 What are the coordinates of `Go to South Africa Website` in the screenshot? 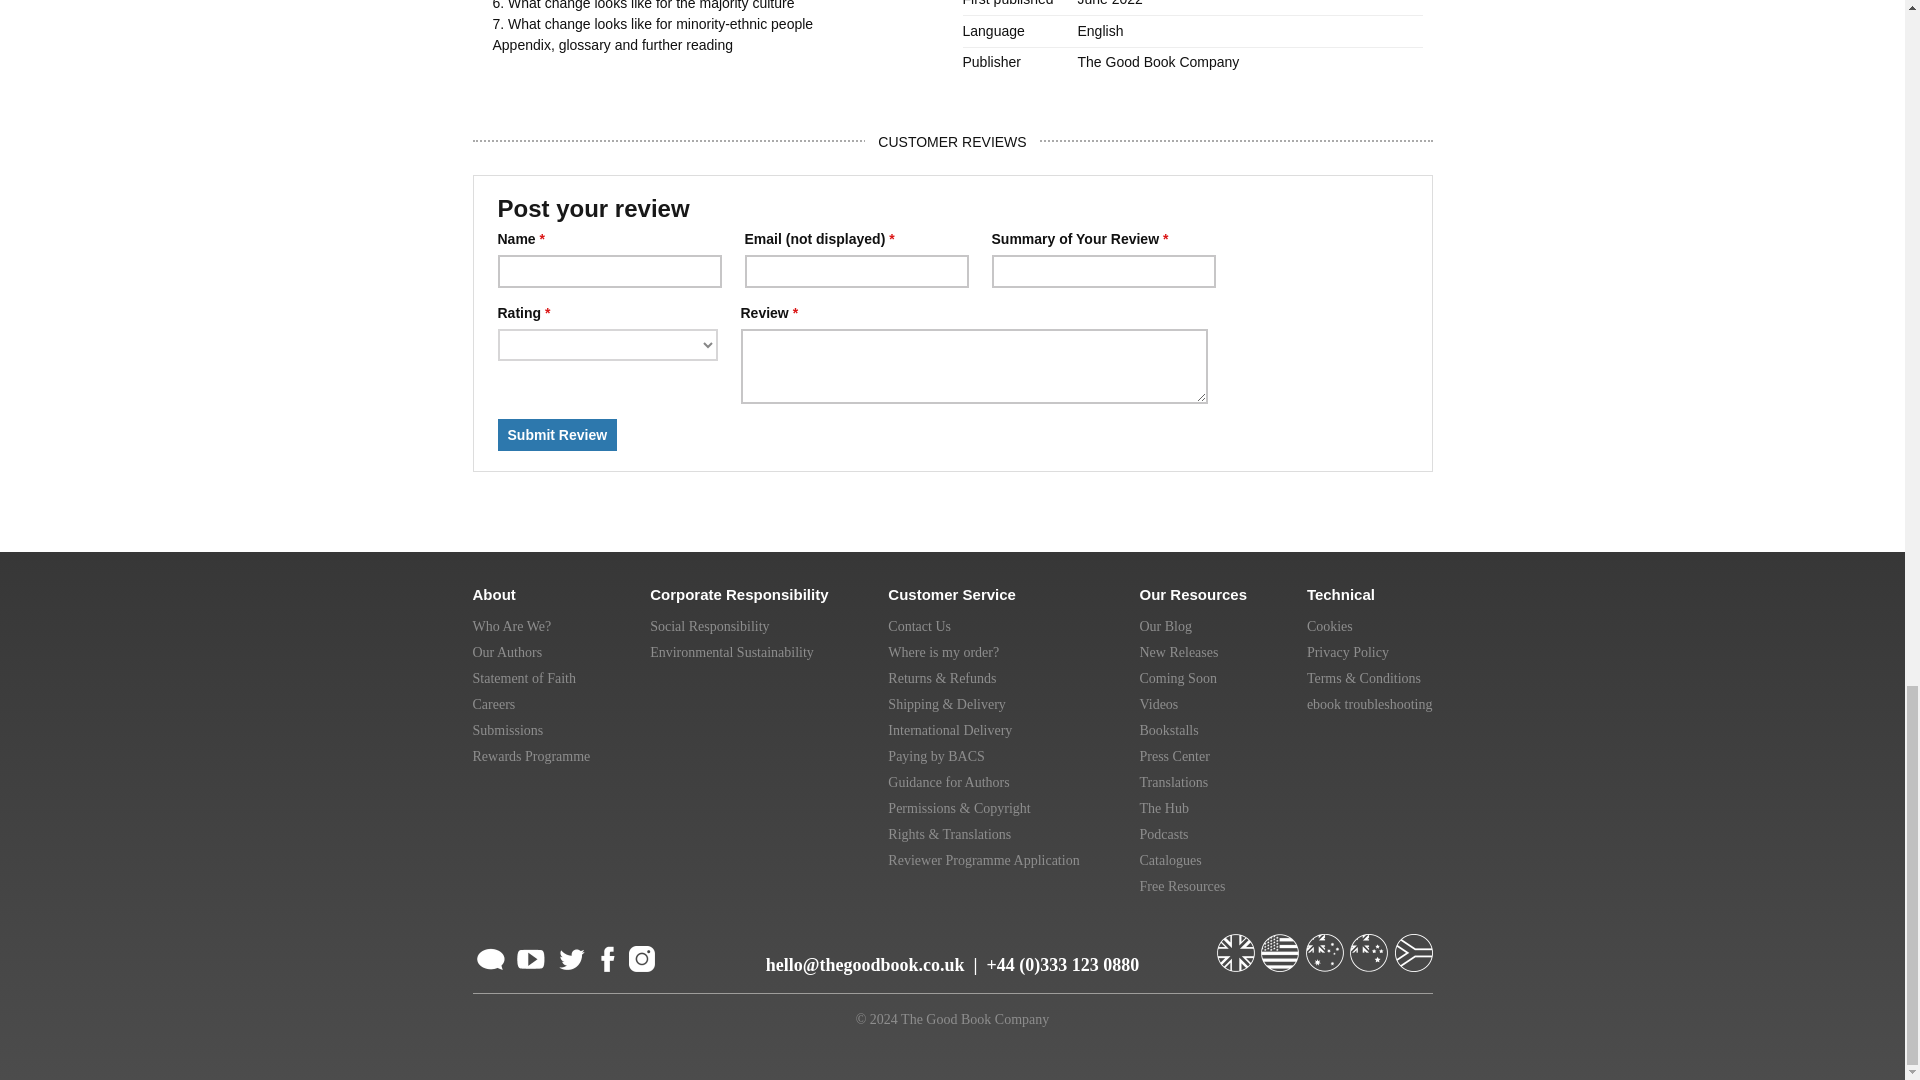 It's located at (1412, 944).